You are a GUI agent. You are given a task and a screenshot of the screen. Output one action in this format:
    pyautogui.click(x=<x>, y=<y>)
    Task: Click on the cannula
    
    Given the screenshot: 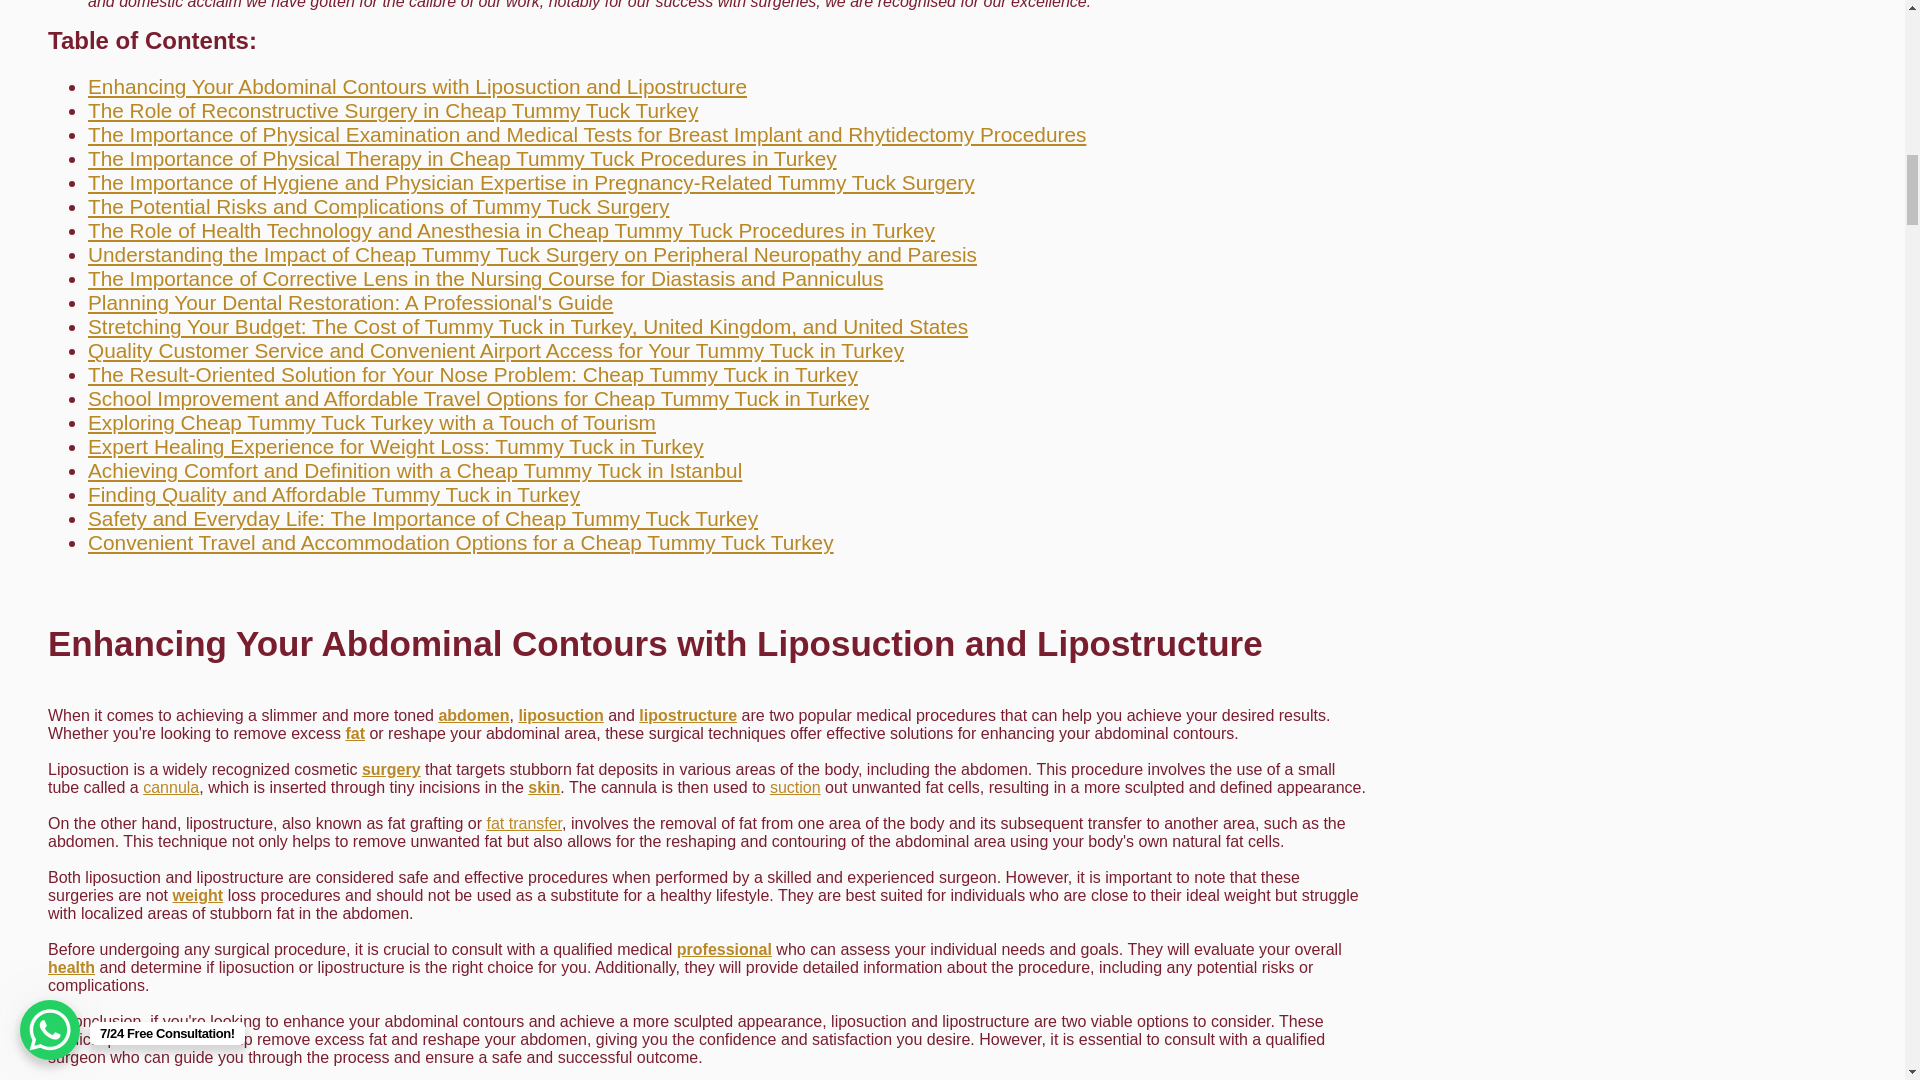 What is the action you would take?
    pyautogui.click(x=170, y=786)
    